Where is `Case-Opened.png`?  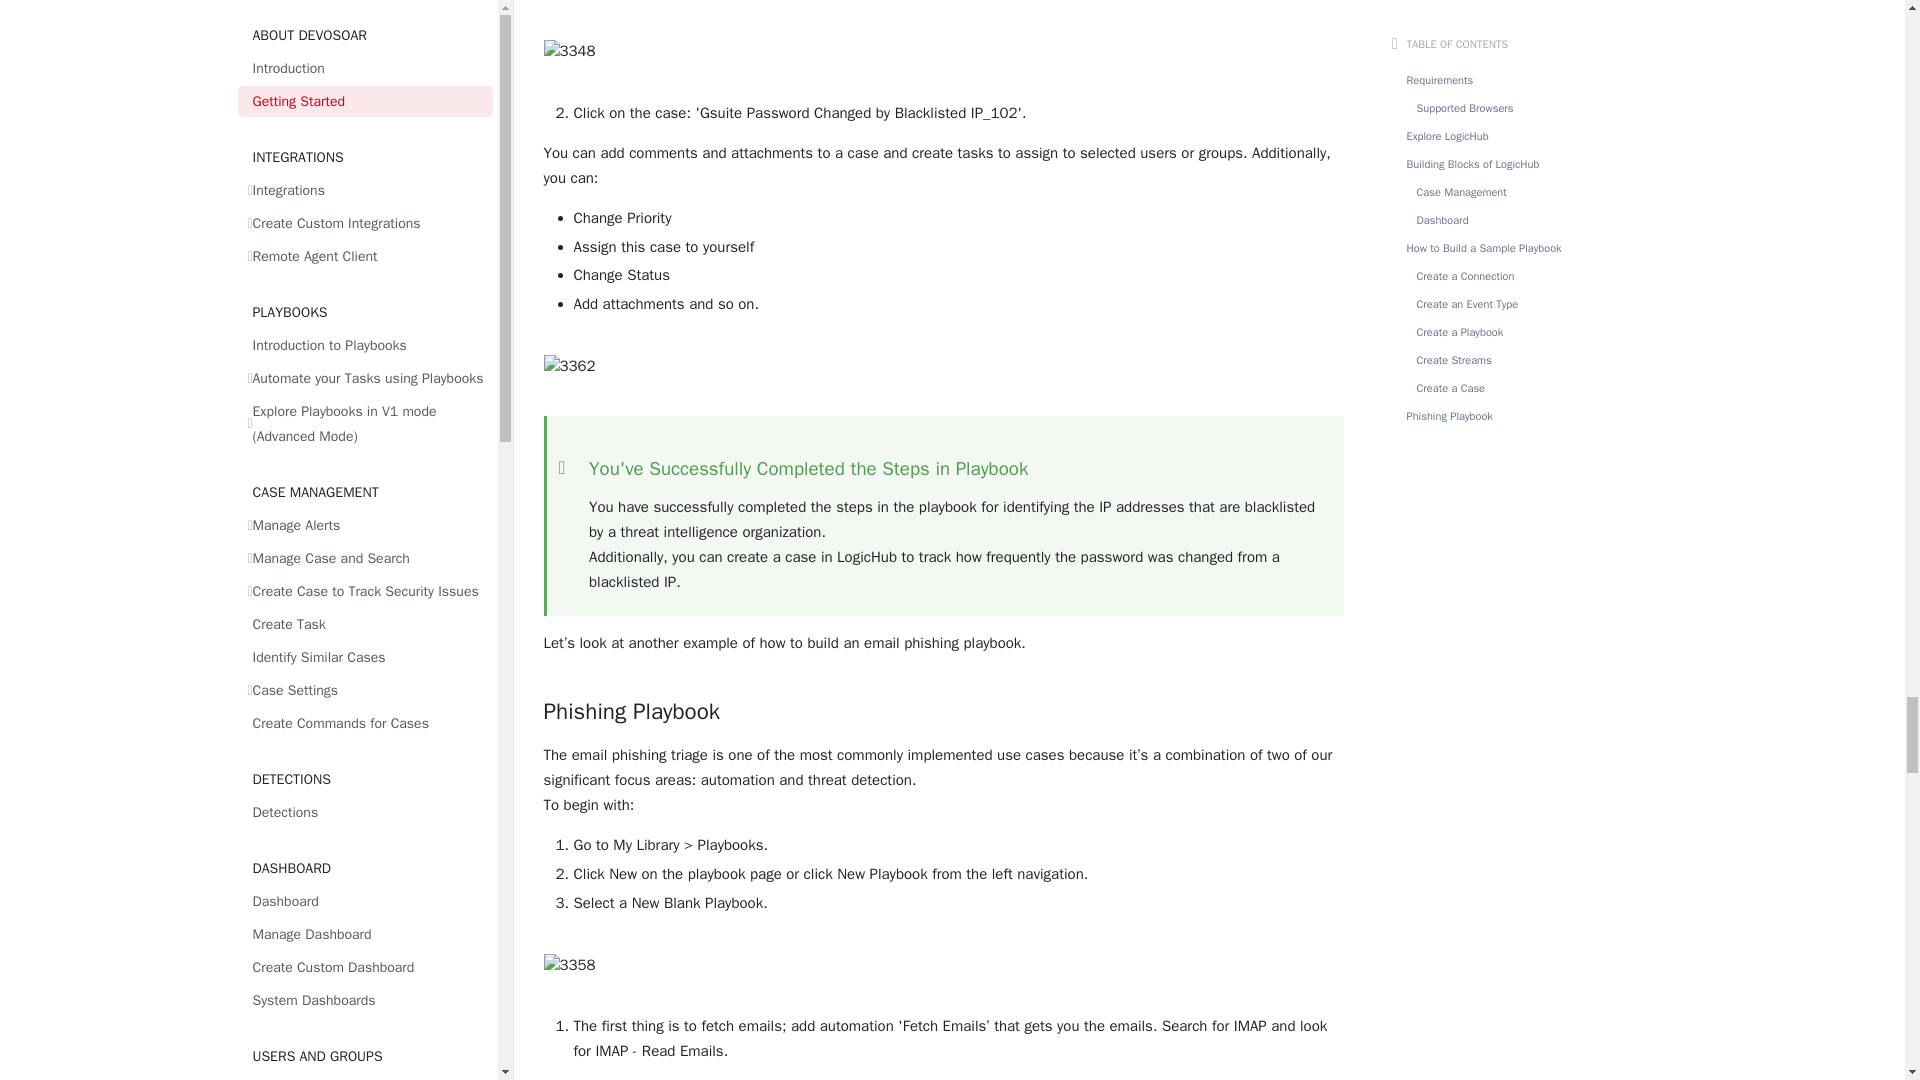 Case-Opened.png is located at coordinates (944, 366).